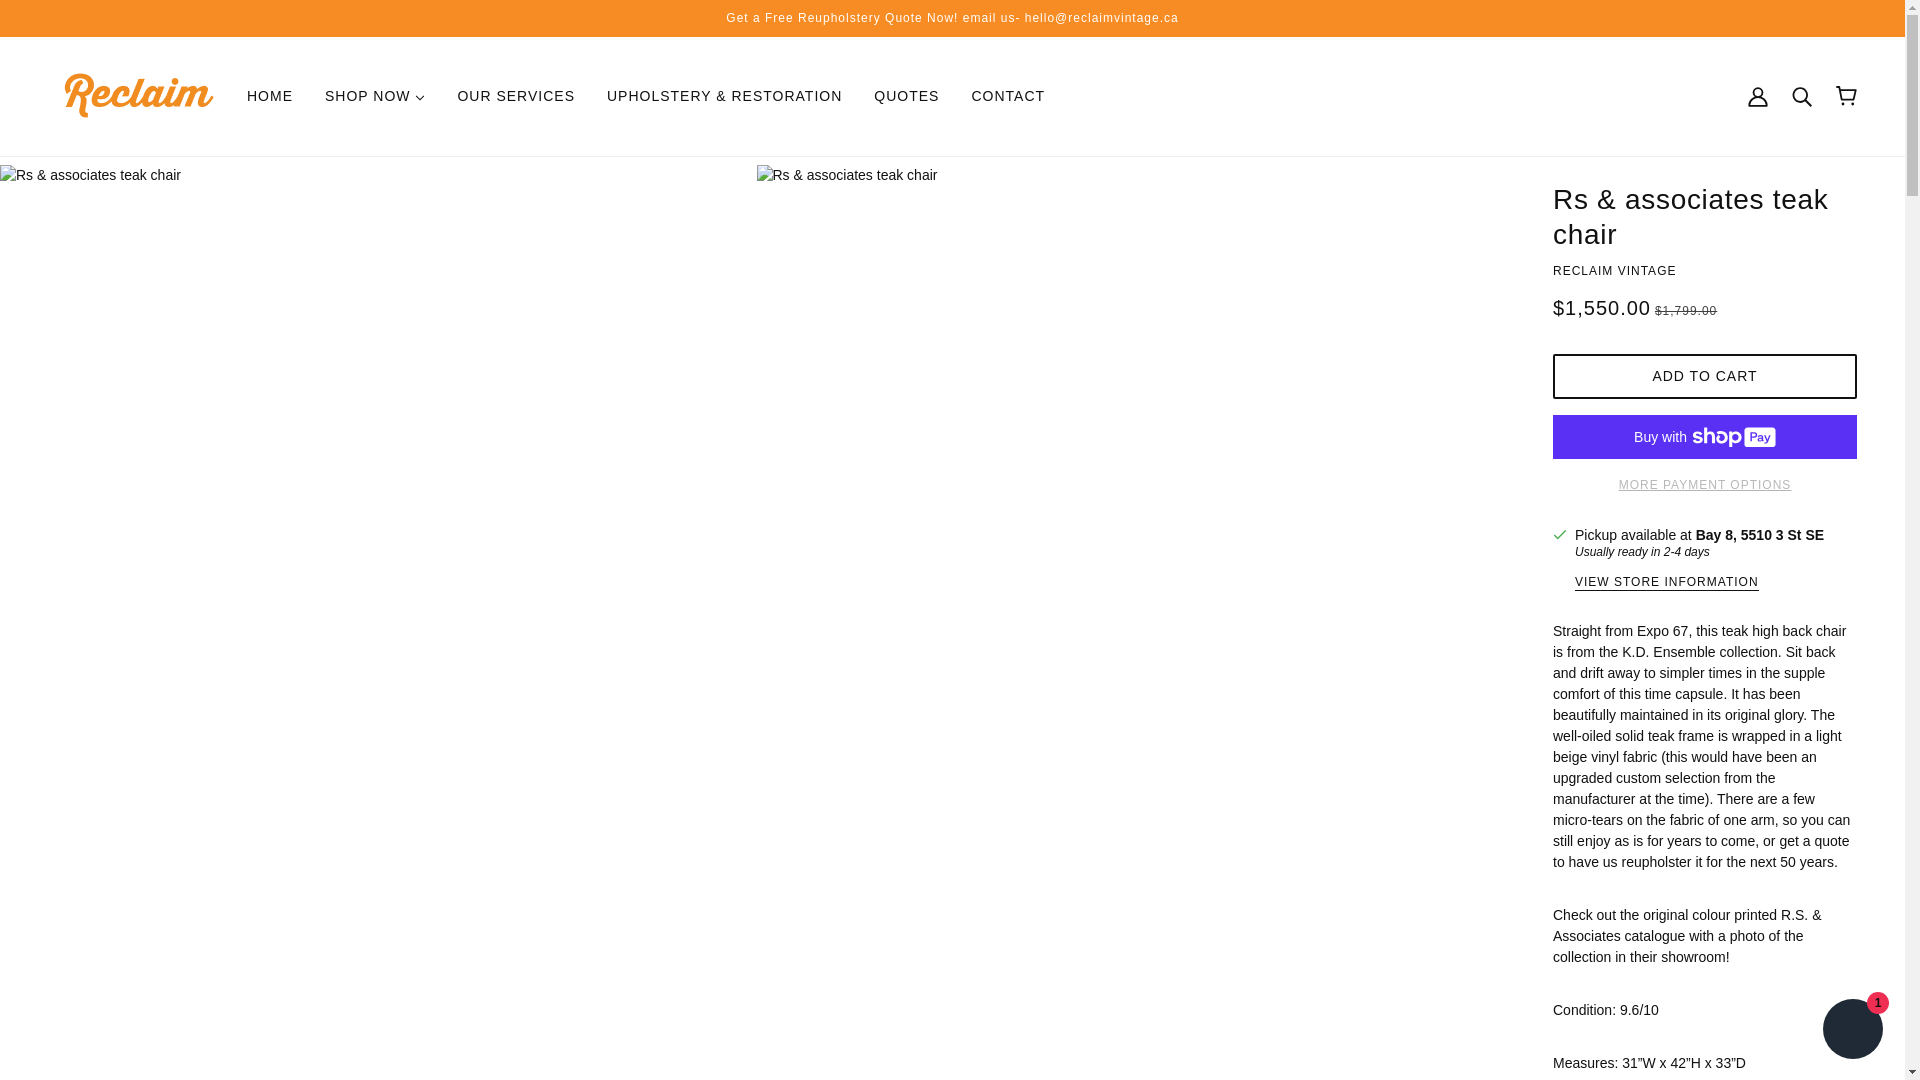 Image resolution: width=1920 pixels, height=1080 pixels. What do you see at coordinates (375, 96) in the screenshot?
I see `SHOP NOW` at bounding box center [375, 96].